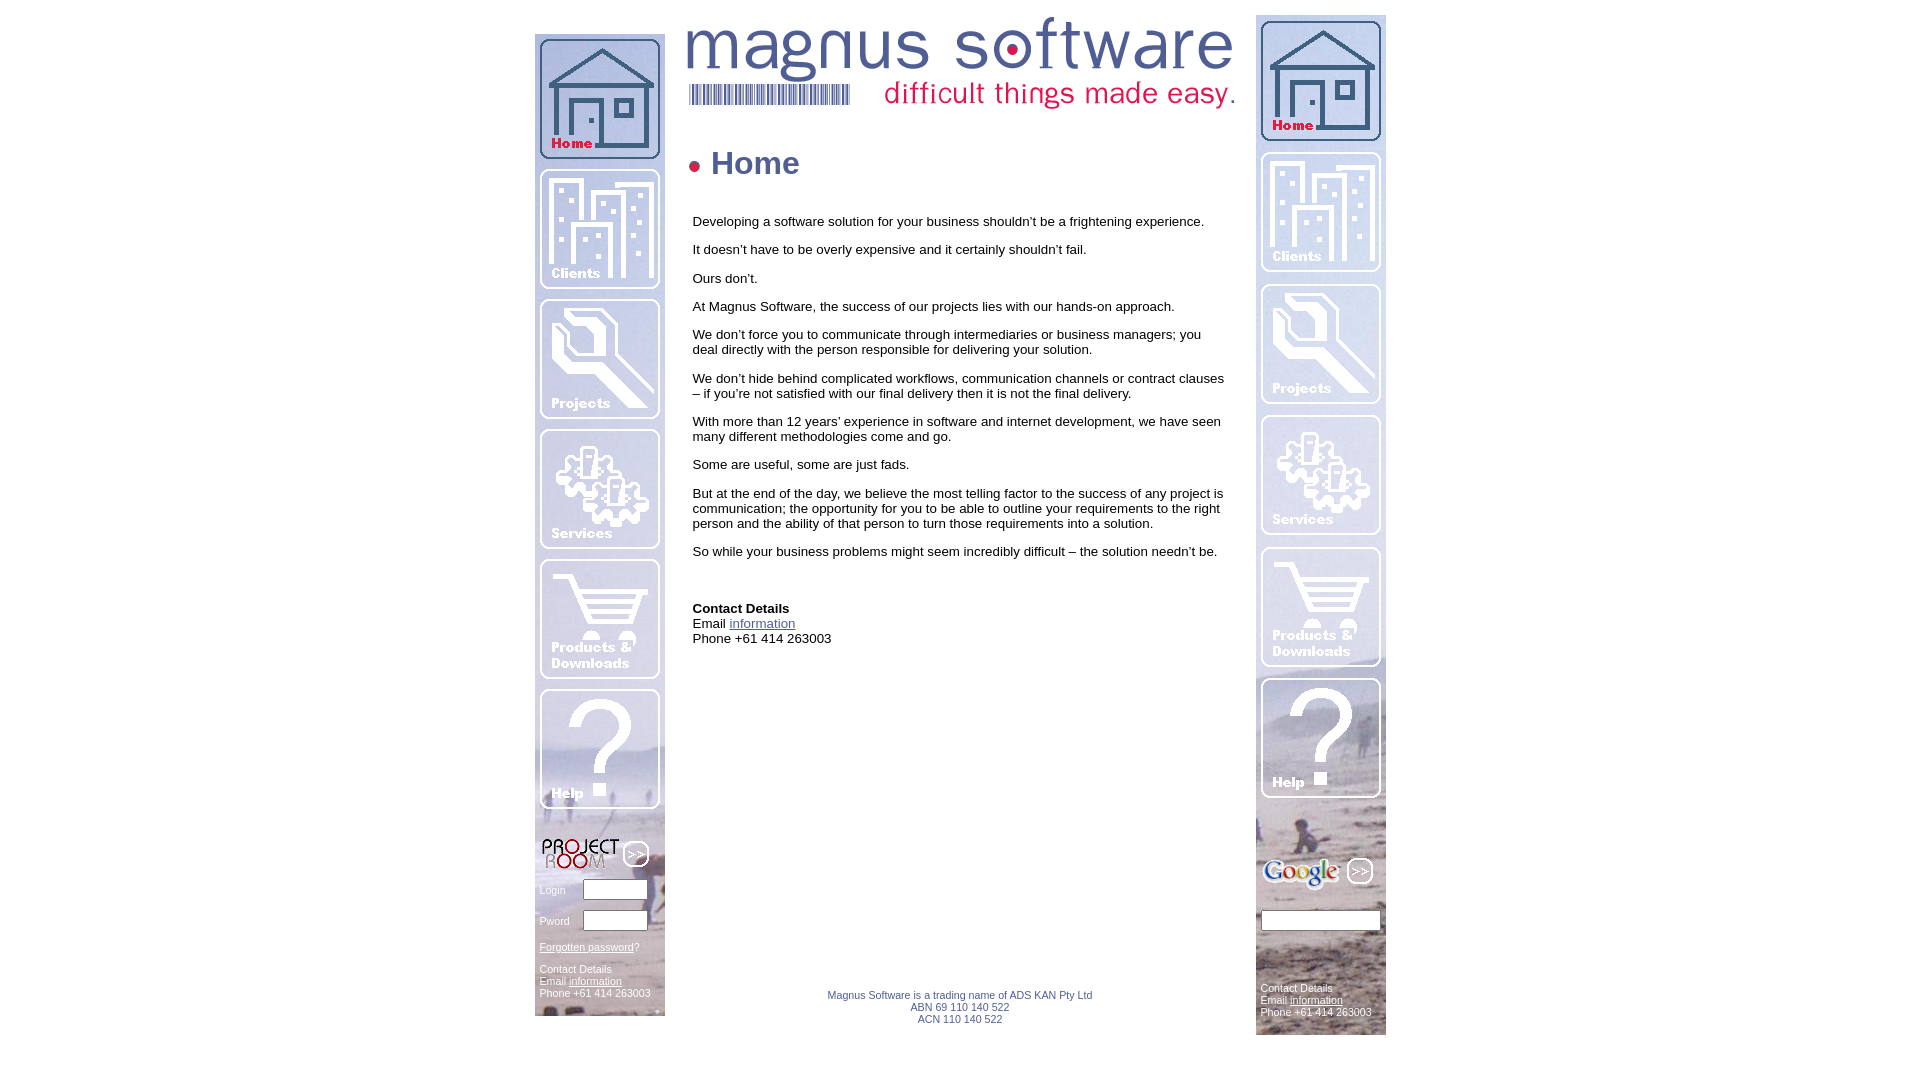 This screenshot has width=1920, height=1080. What do you see at coordinates (587, 947) in the screenshot?
I see `Forgotten password` at bounding box center [587, 947].